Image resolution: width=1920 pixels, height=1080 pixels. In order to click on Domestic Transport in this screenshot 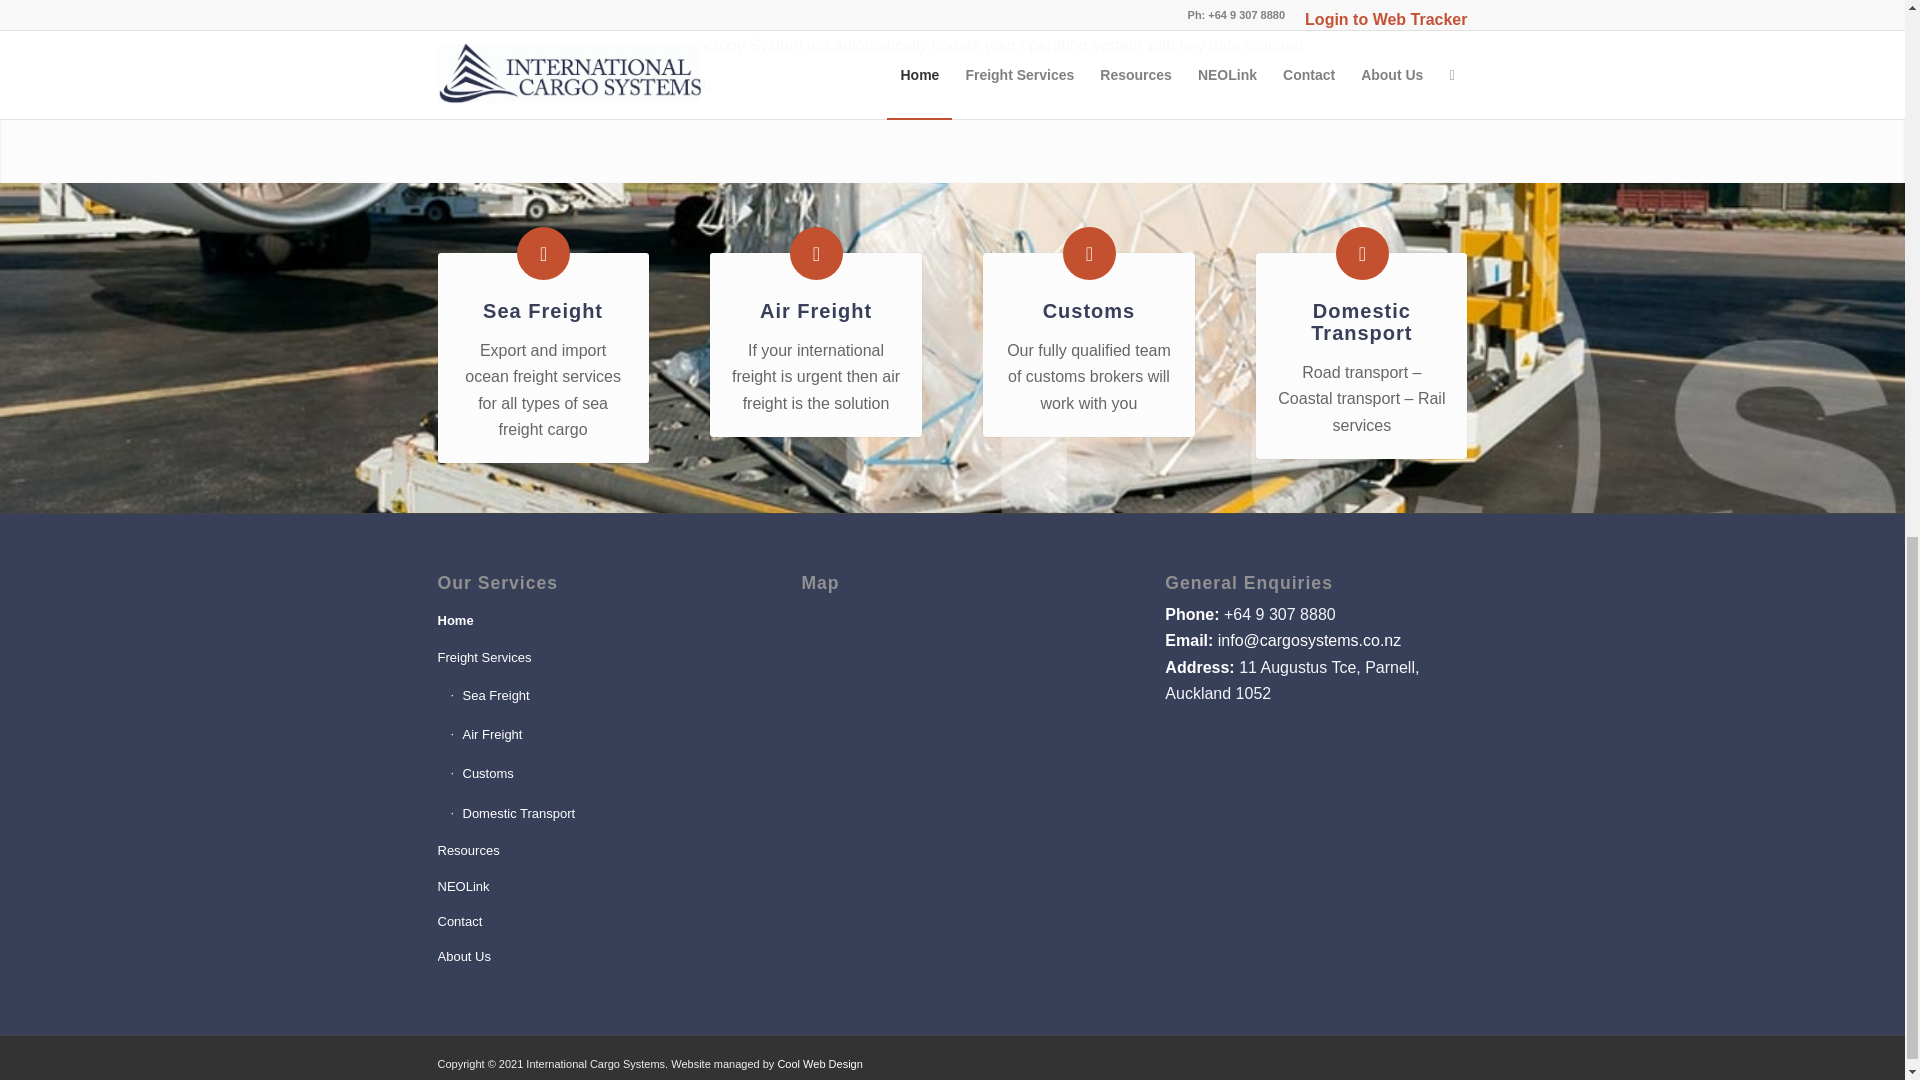, I will do `click(1362, 252)`.